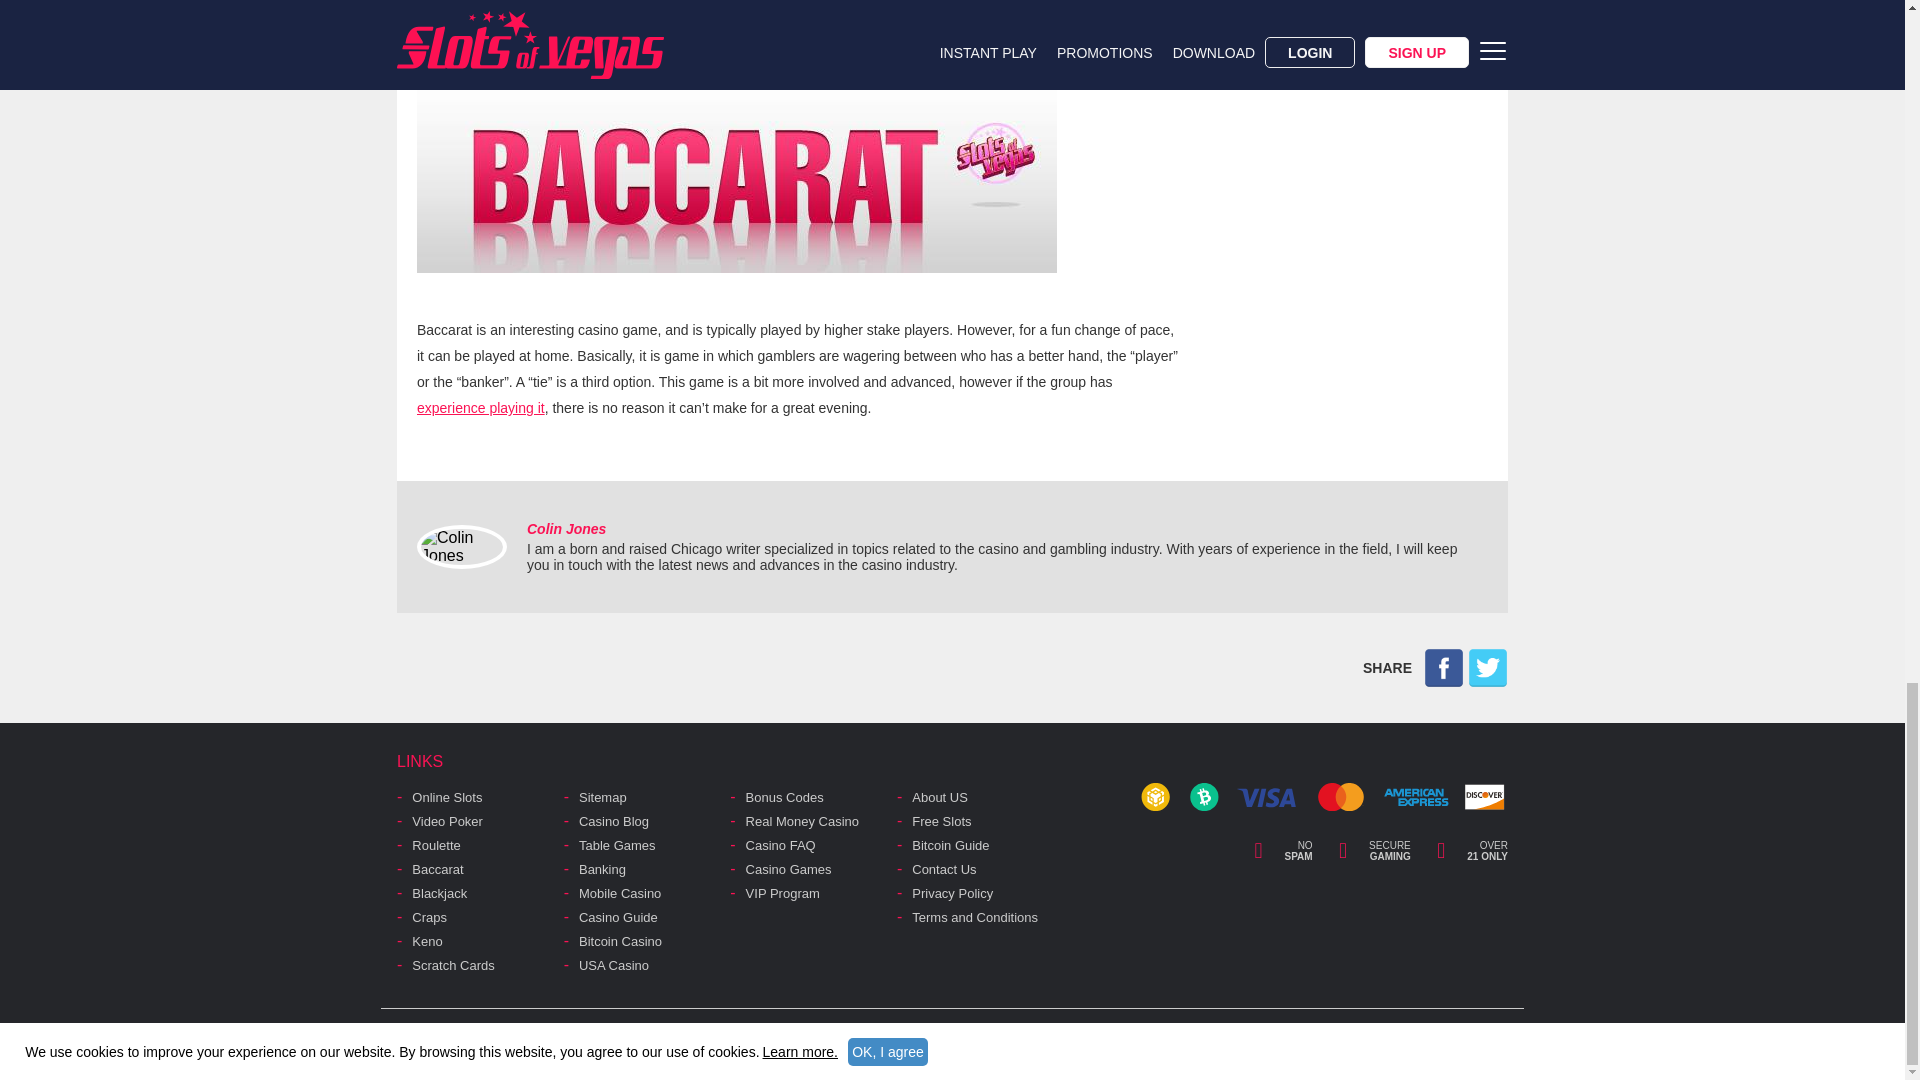  What do you see at coordinates (444, 40) in the screenshot?
I see `Baccarat` at bounding box center [444, 40].